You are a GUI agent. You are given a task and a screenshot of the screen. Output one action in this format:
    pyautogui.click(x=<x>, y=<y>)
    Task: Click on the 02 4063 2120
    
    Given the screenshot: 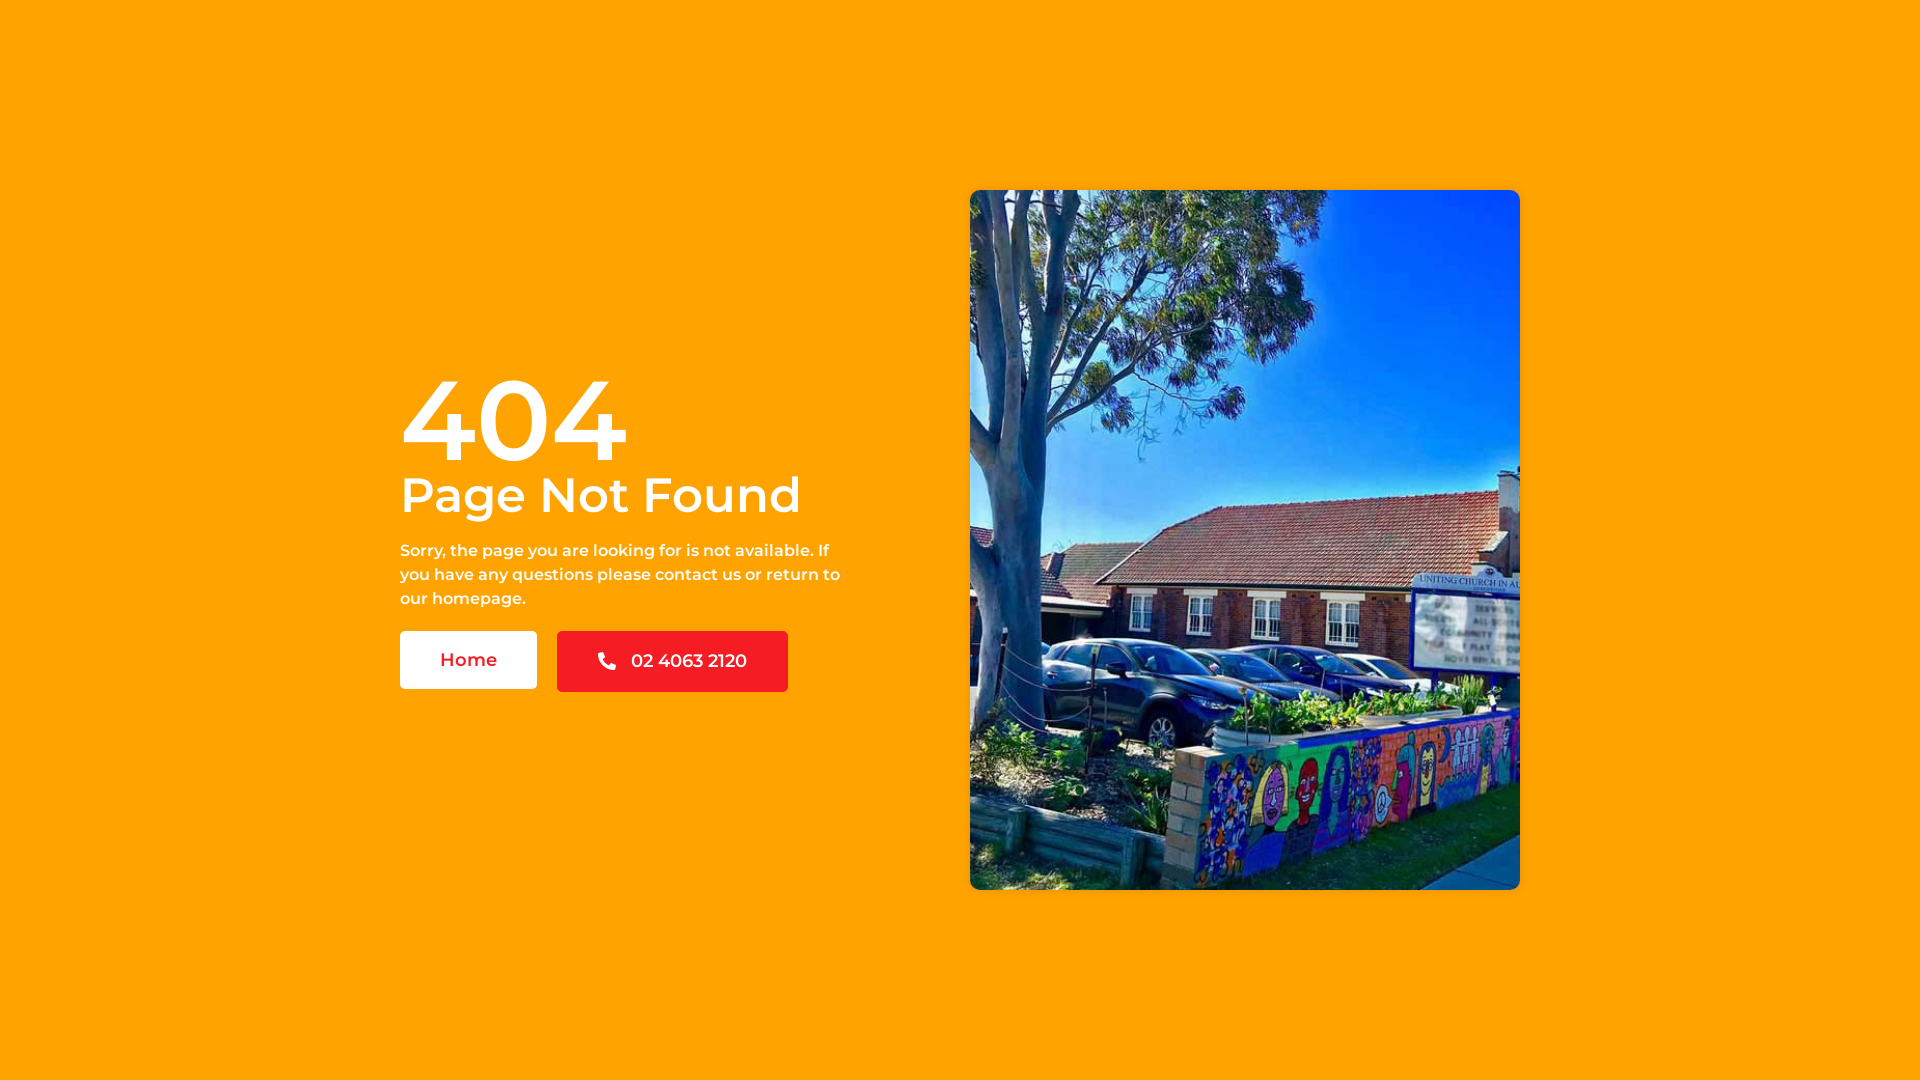 What is the action you would take?
    pyautogui.click(x=672, y=660)
    